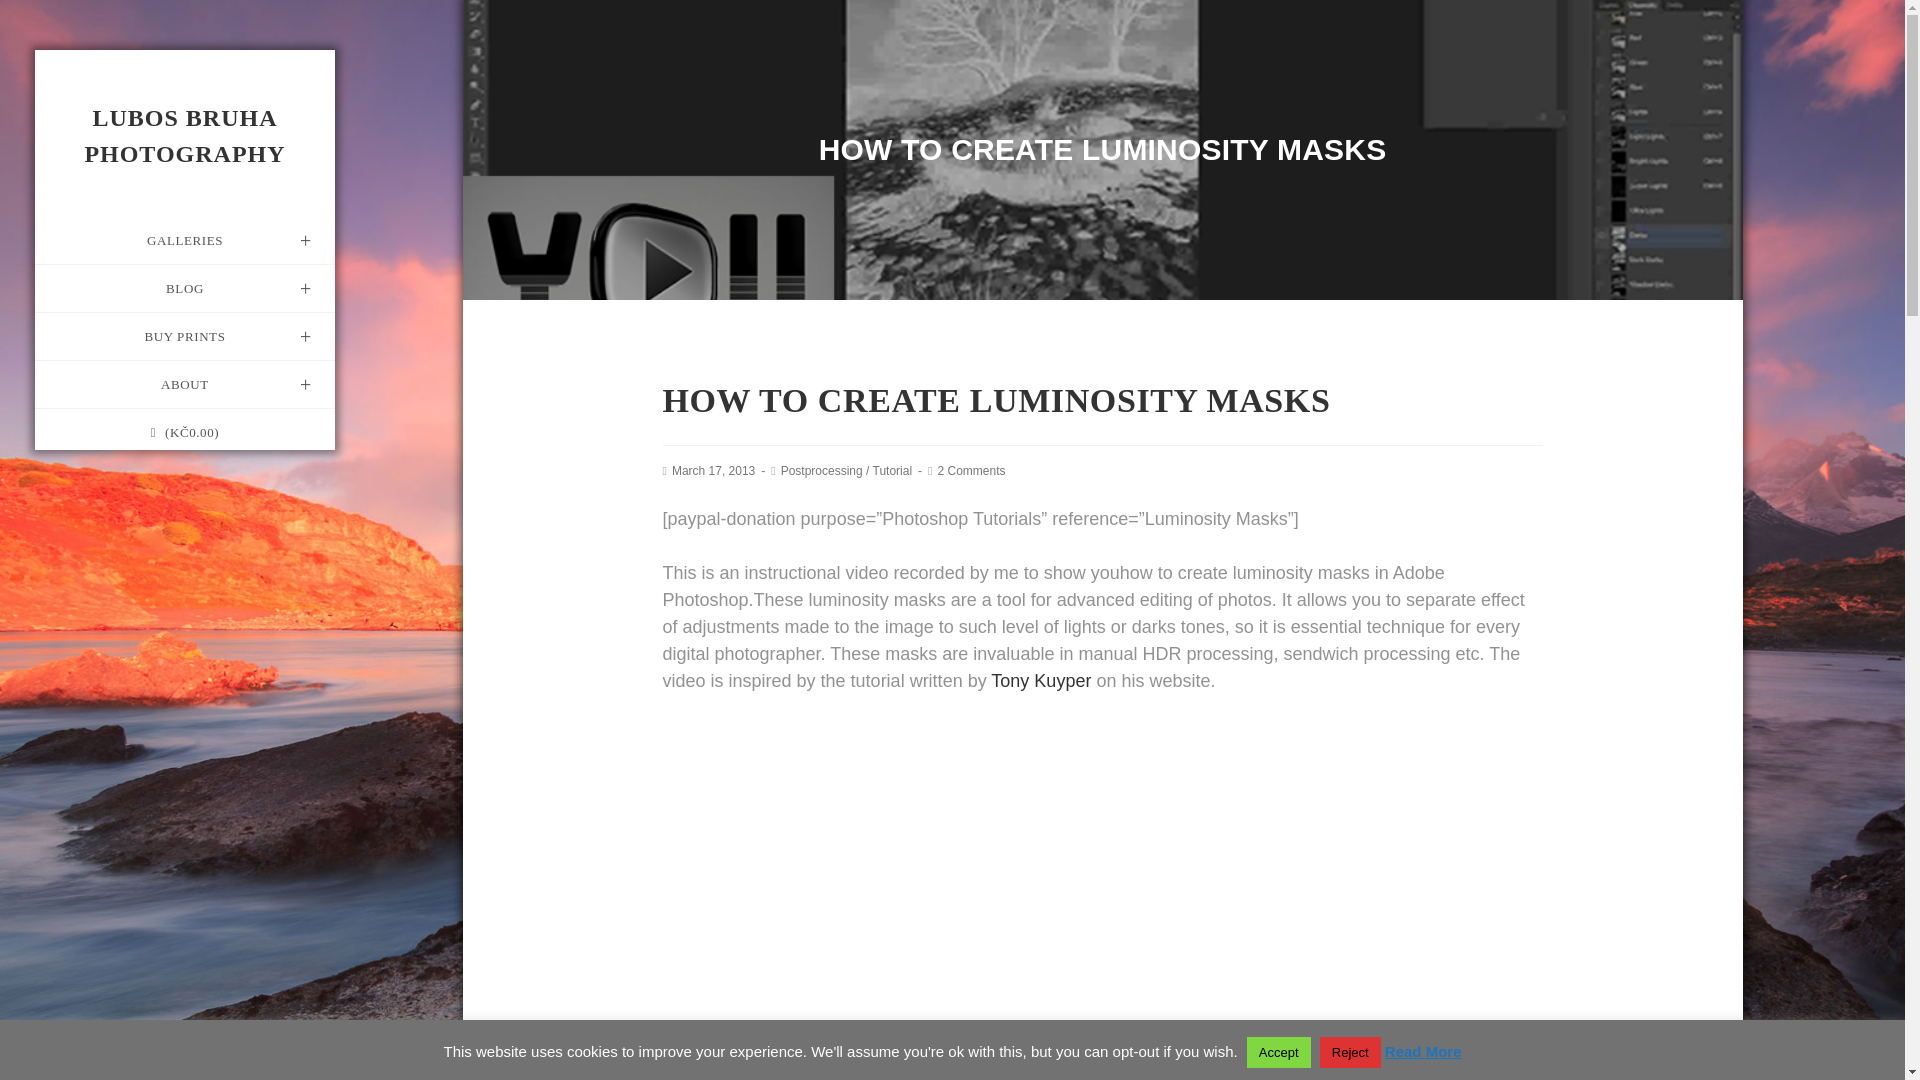  I want to click on ABOUT, so click(184, 384).